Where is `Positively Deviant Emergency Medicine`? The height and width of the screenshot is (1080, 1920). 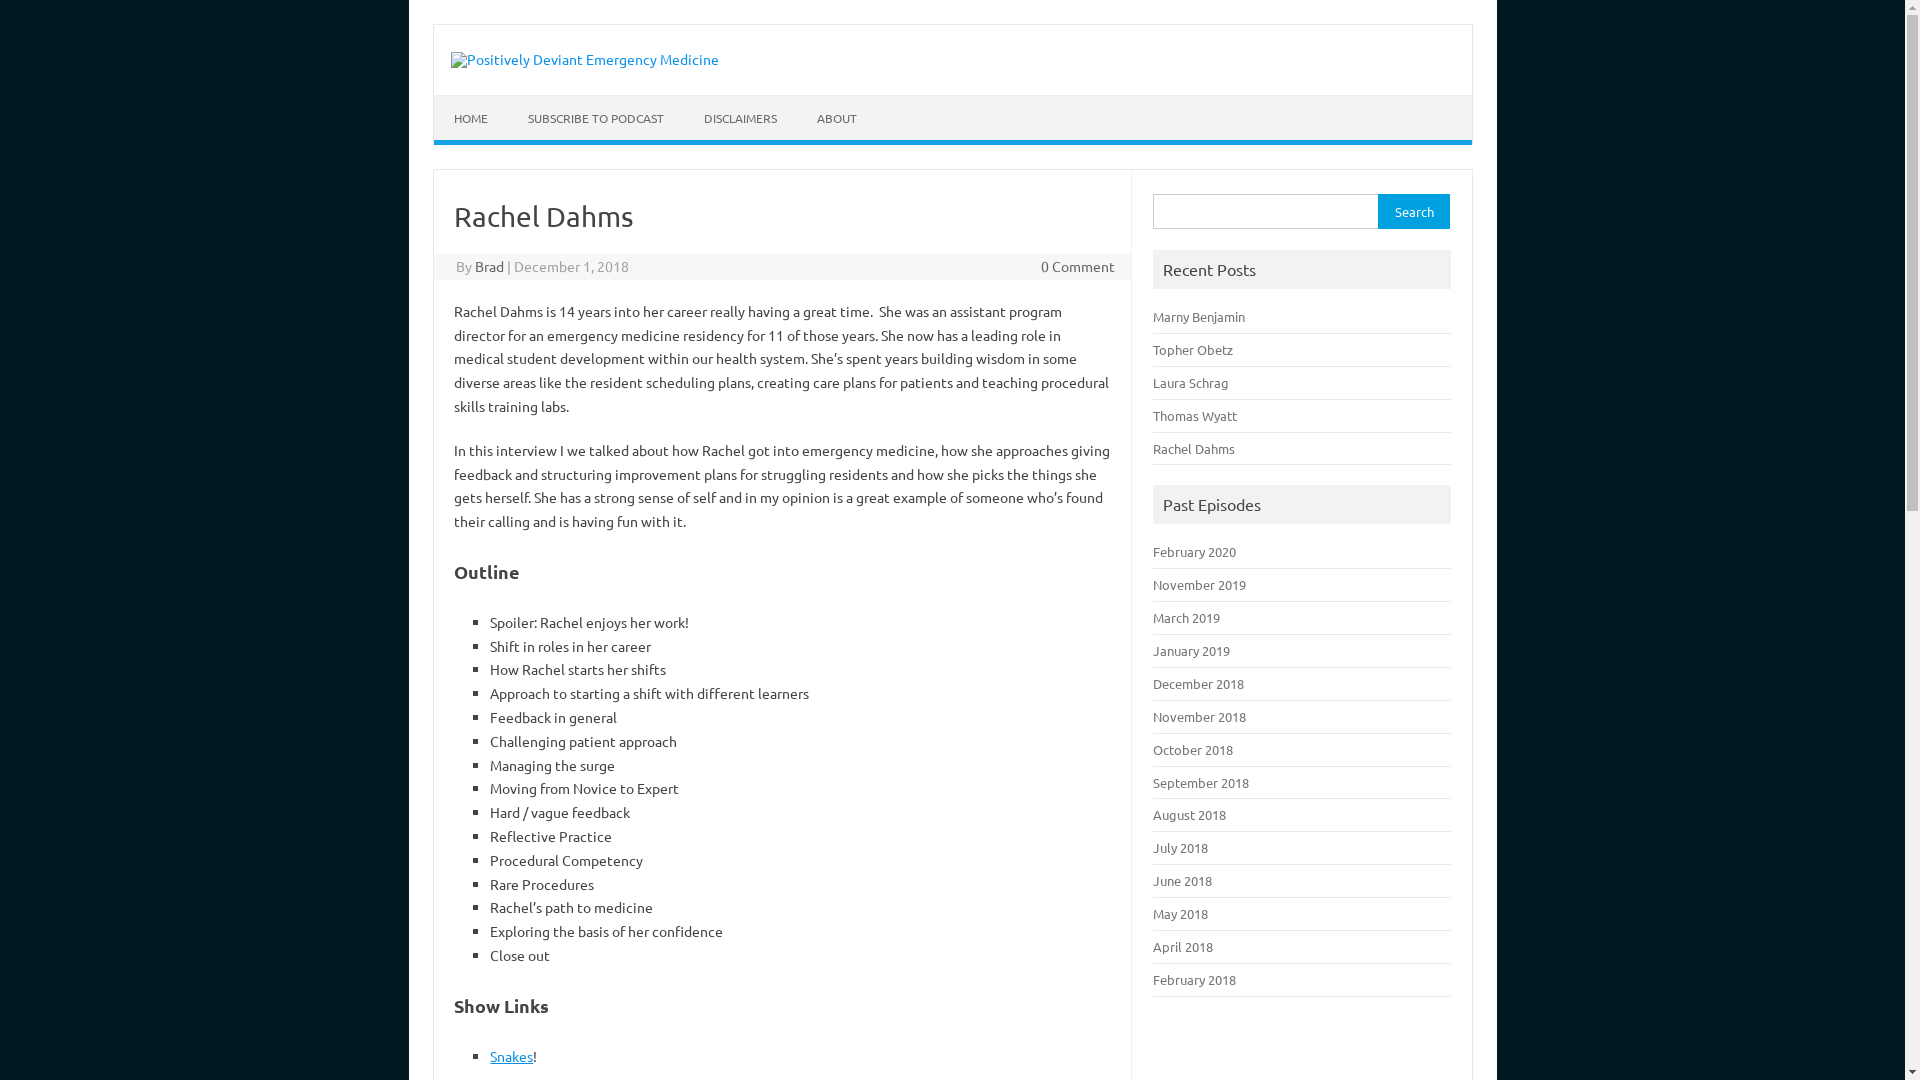
Positively Deviant Emergency Medicine is located at coordinates (584, 59).